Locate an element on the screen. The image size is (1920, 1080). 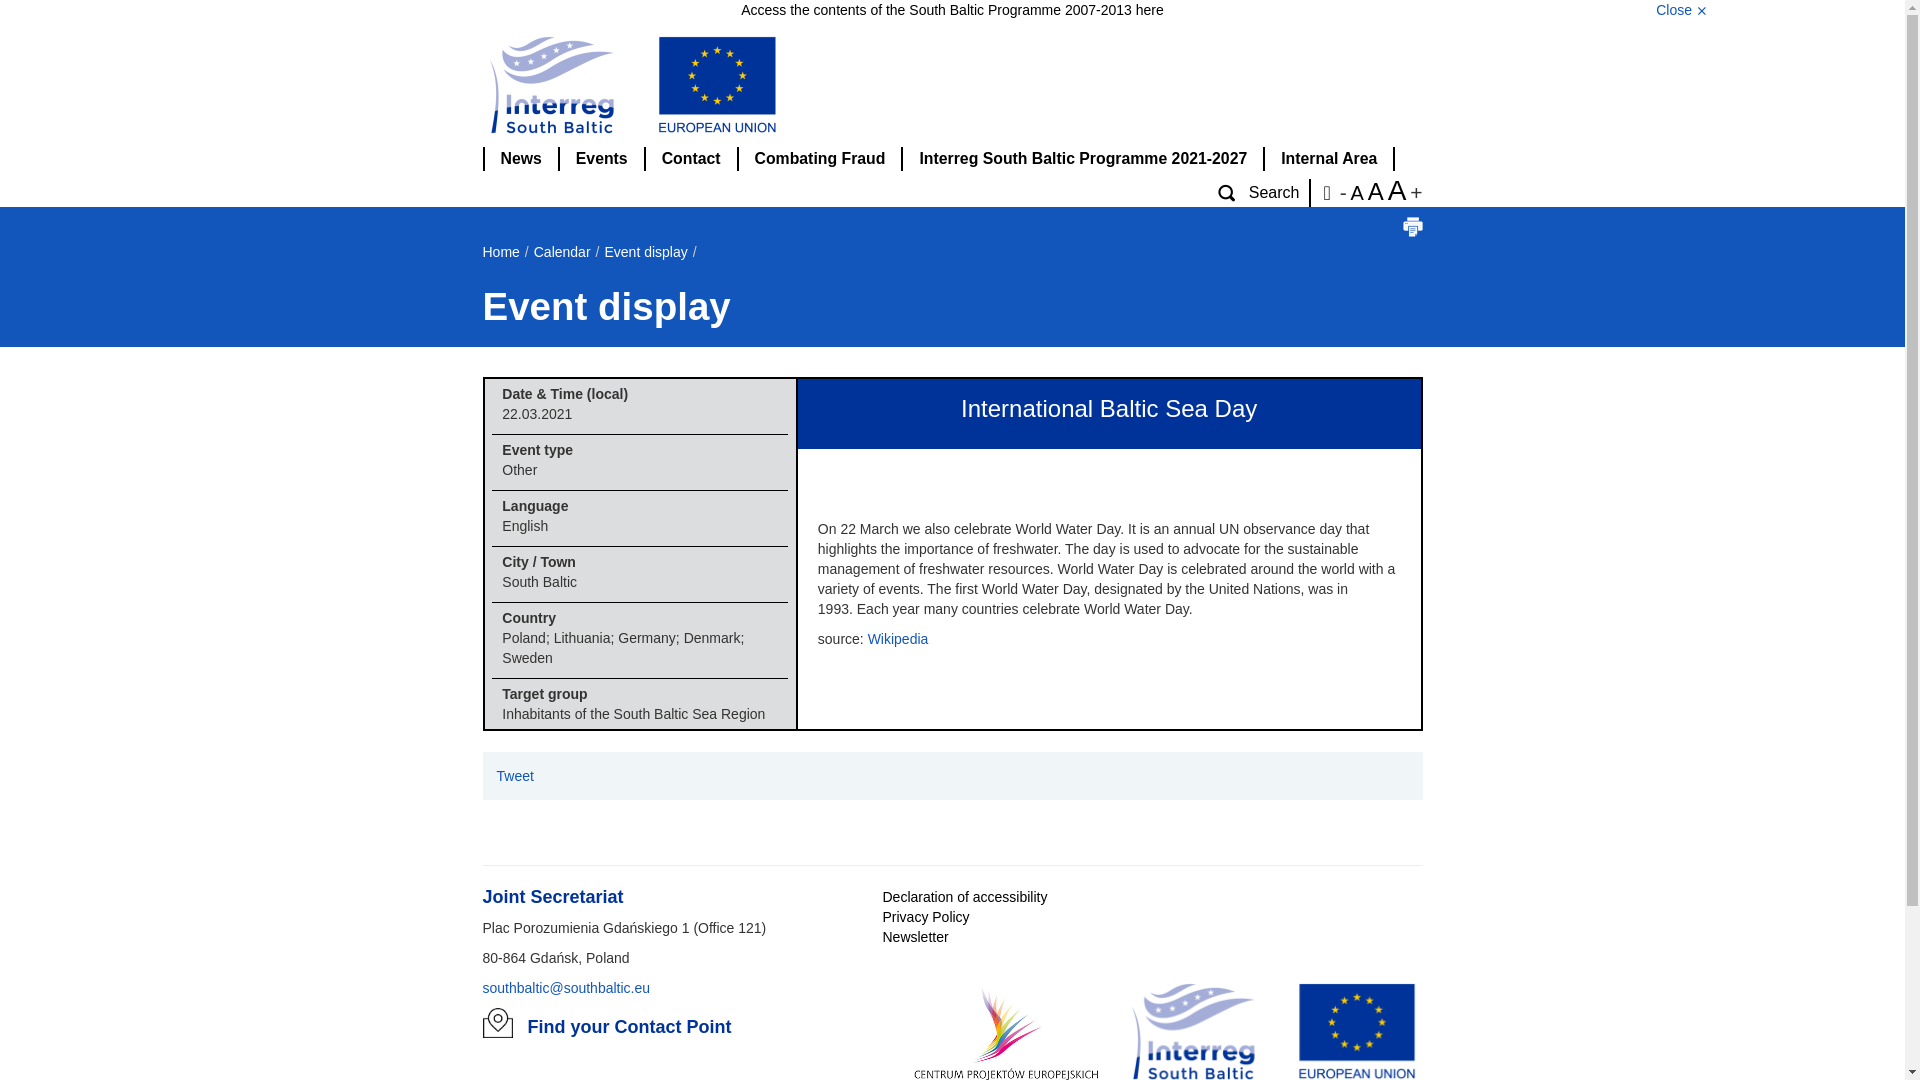
Interreg South Baltic Programme 2021-2027 is located at coordinates (1084, 158).